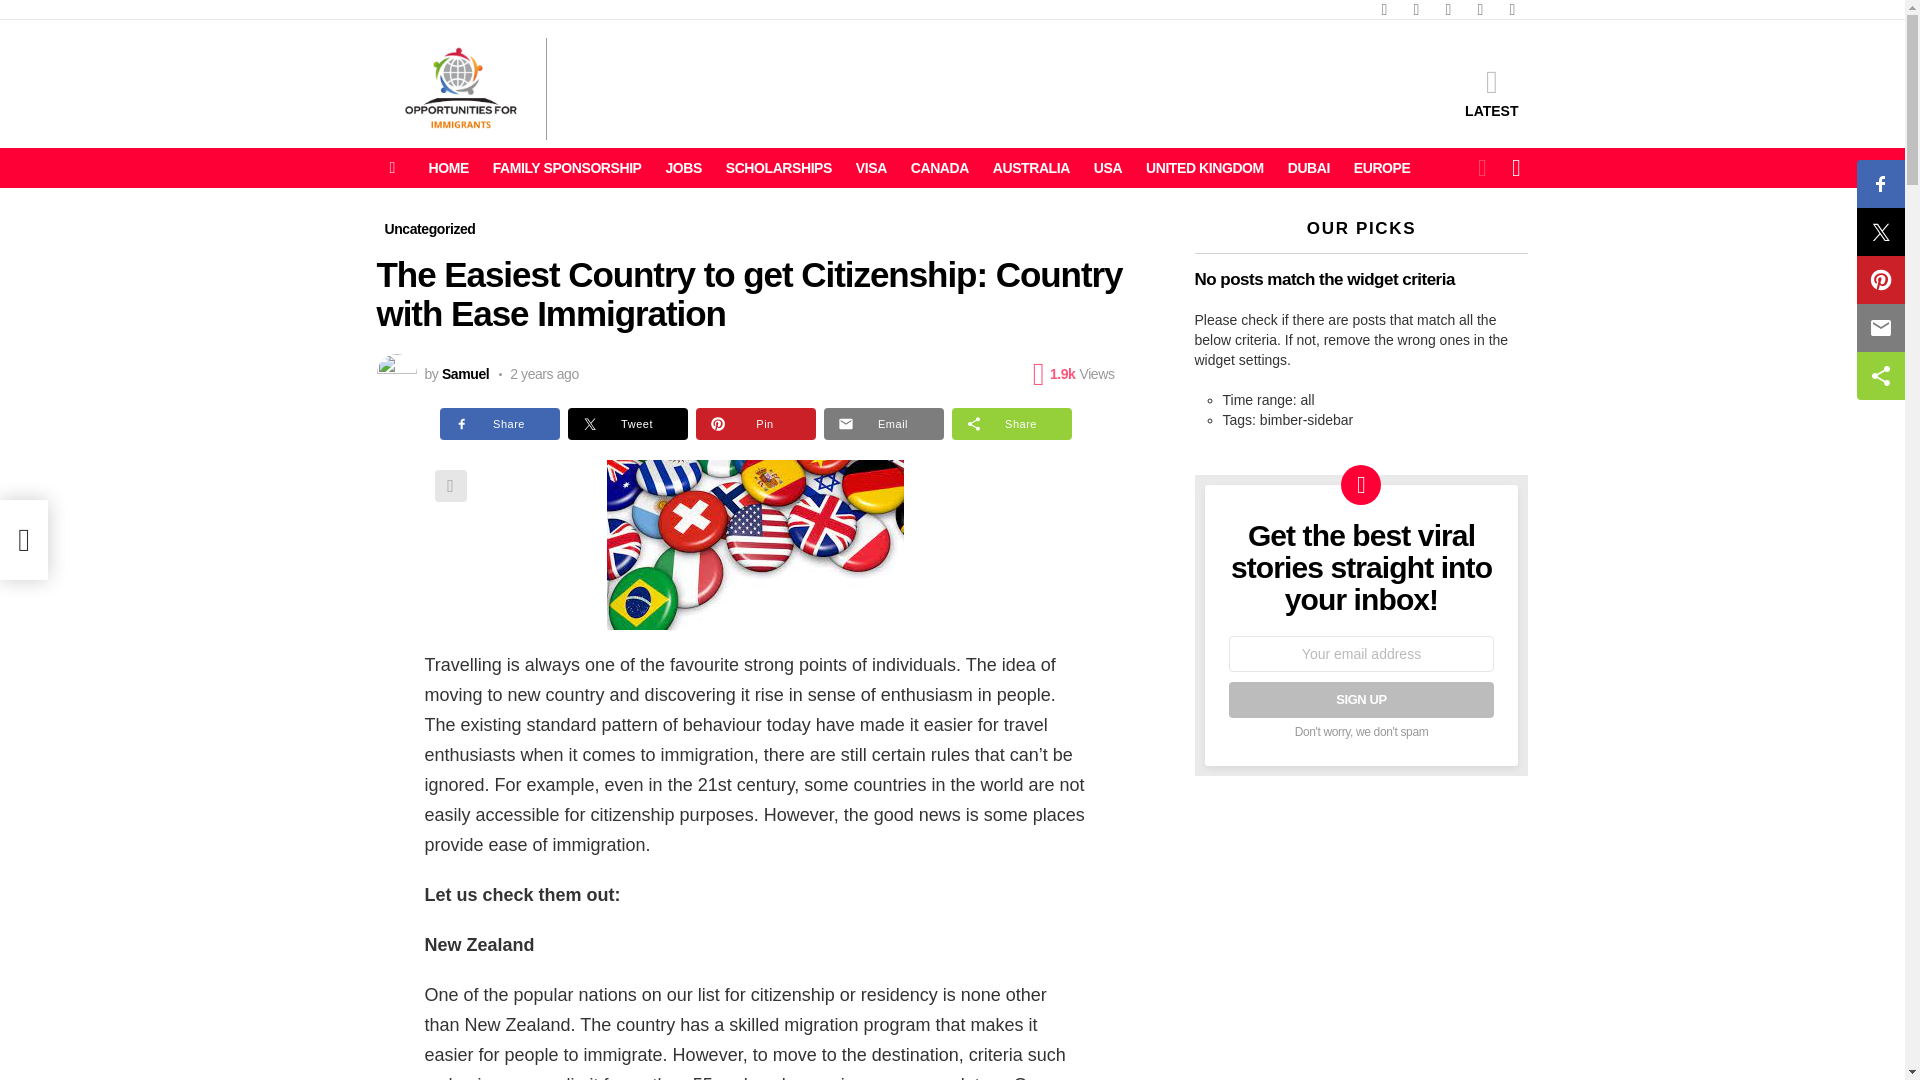 Image resolution: width=1920 pixels, height=1080 pixels. I want to click on twitter, so click(1416, 10).